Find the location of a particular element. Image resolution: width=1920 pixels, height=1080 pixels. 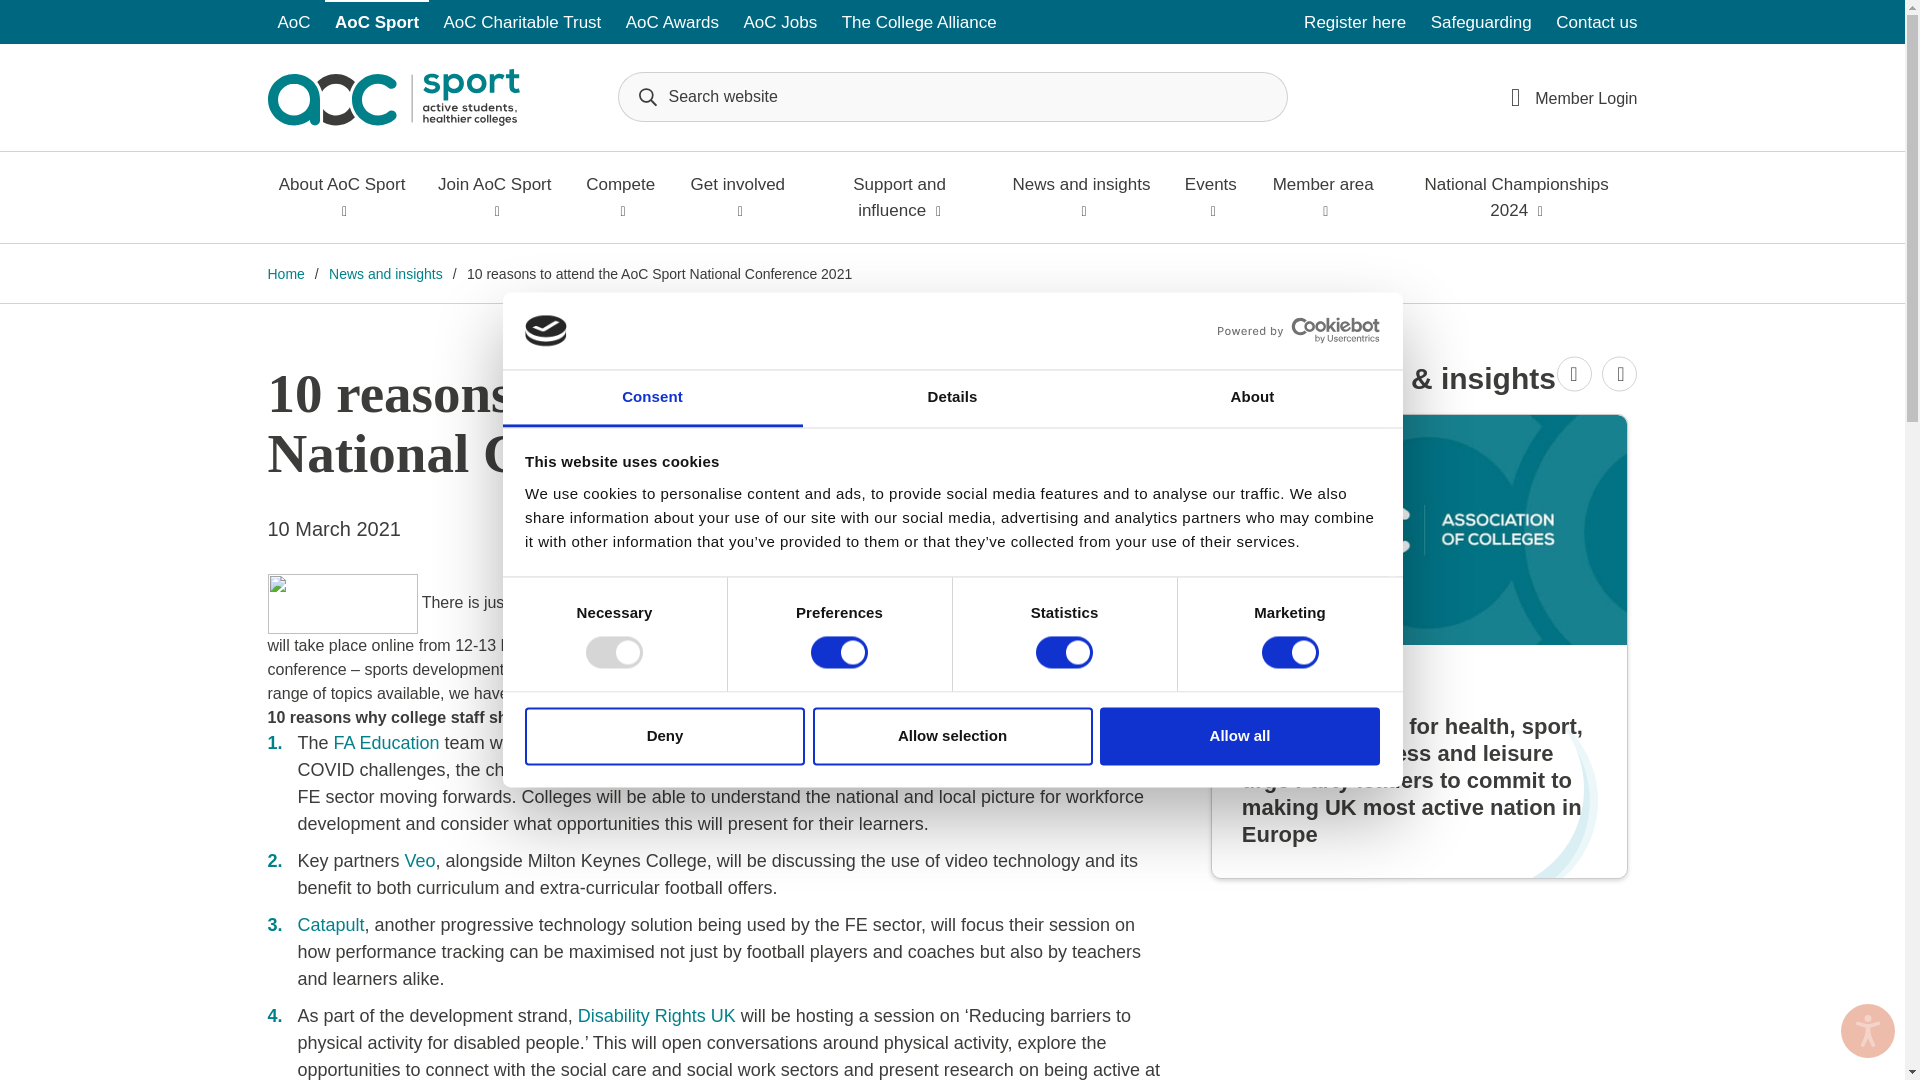

Details is located at coordinates (952, 398).